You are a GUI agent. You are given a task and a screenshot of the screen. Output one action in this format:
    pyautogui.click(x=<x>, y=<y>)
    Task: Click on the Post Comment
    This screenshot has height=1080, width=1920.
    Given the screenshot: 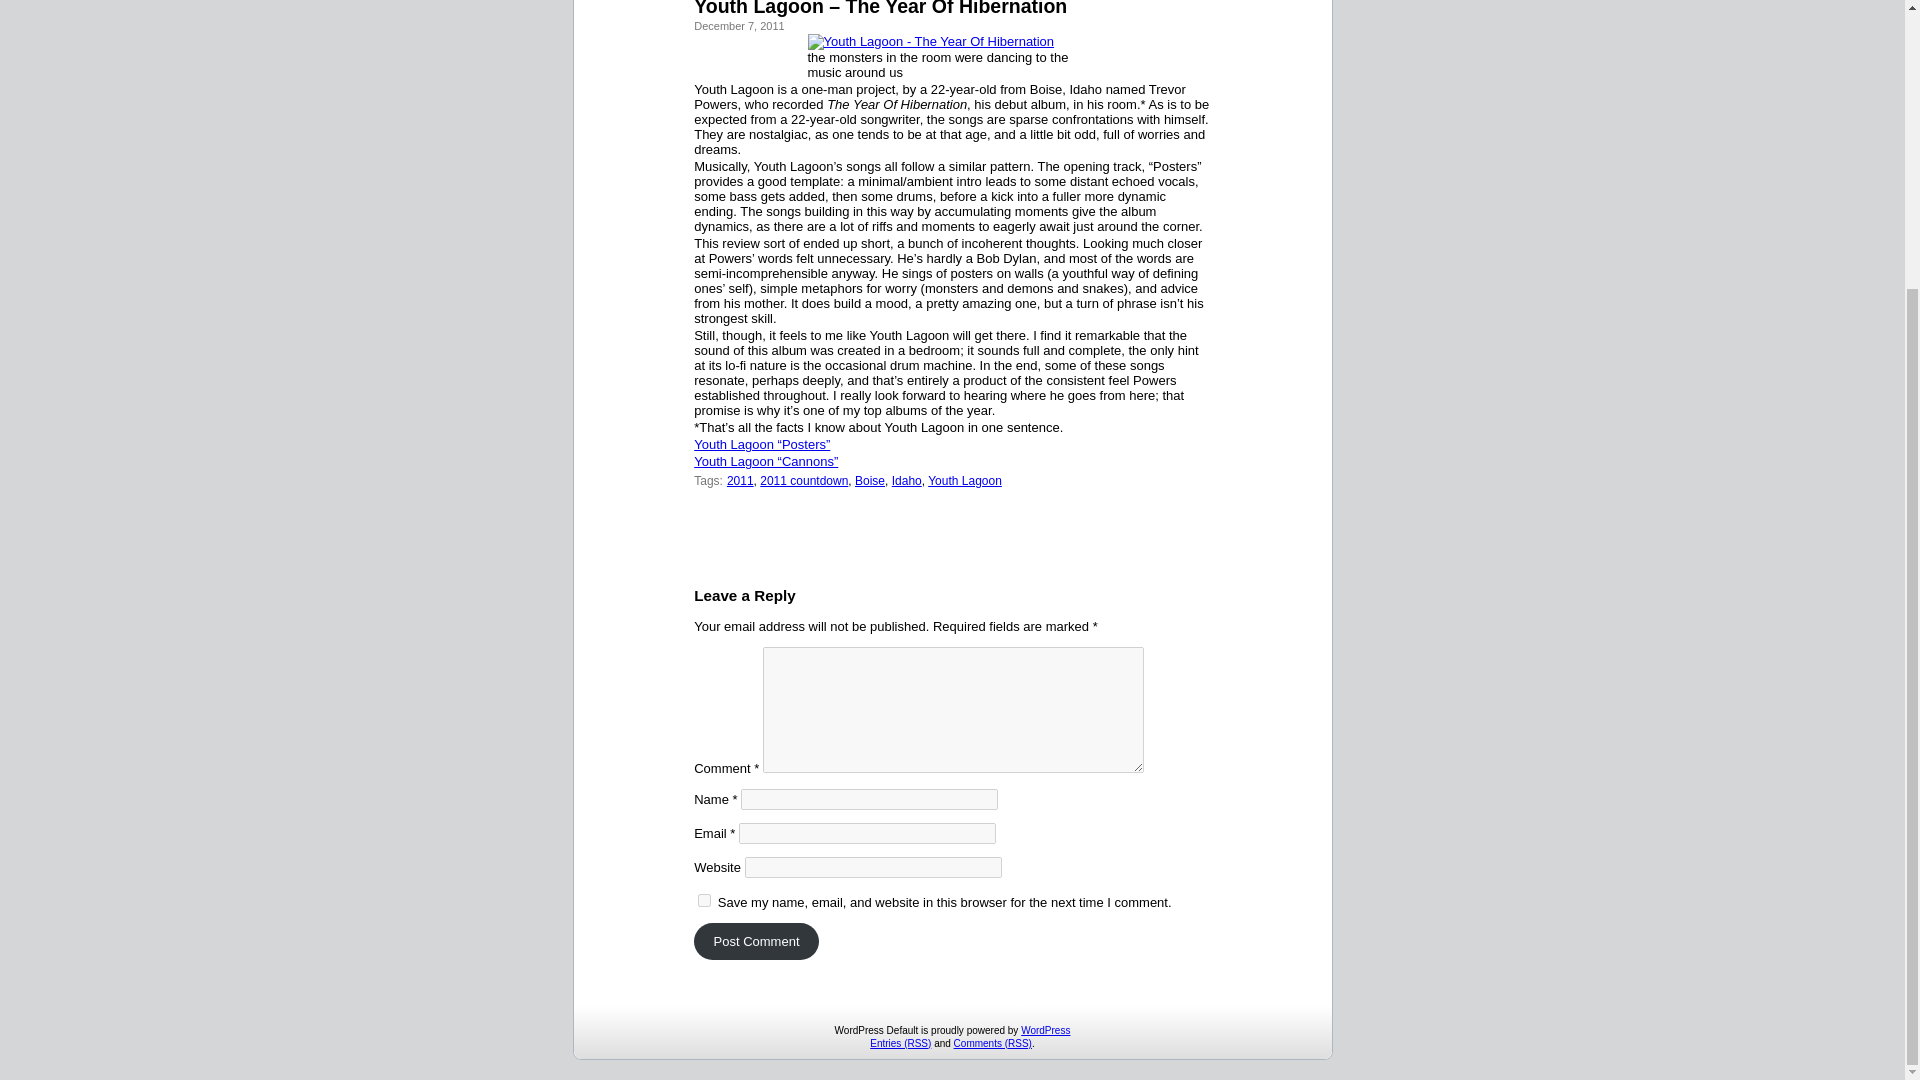 What is the action you would take?
    pyautogui.click(x=756, y=941)
    